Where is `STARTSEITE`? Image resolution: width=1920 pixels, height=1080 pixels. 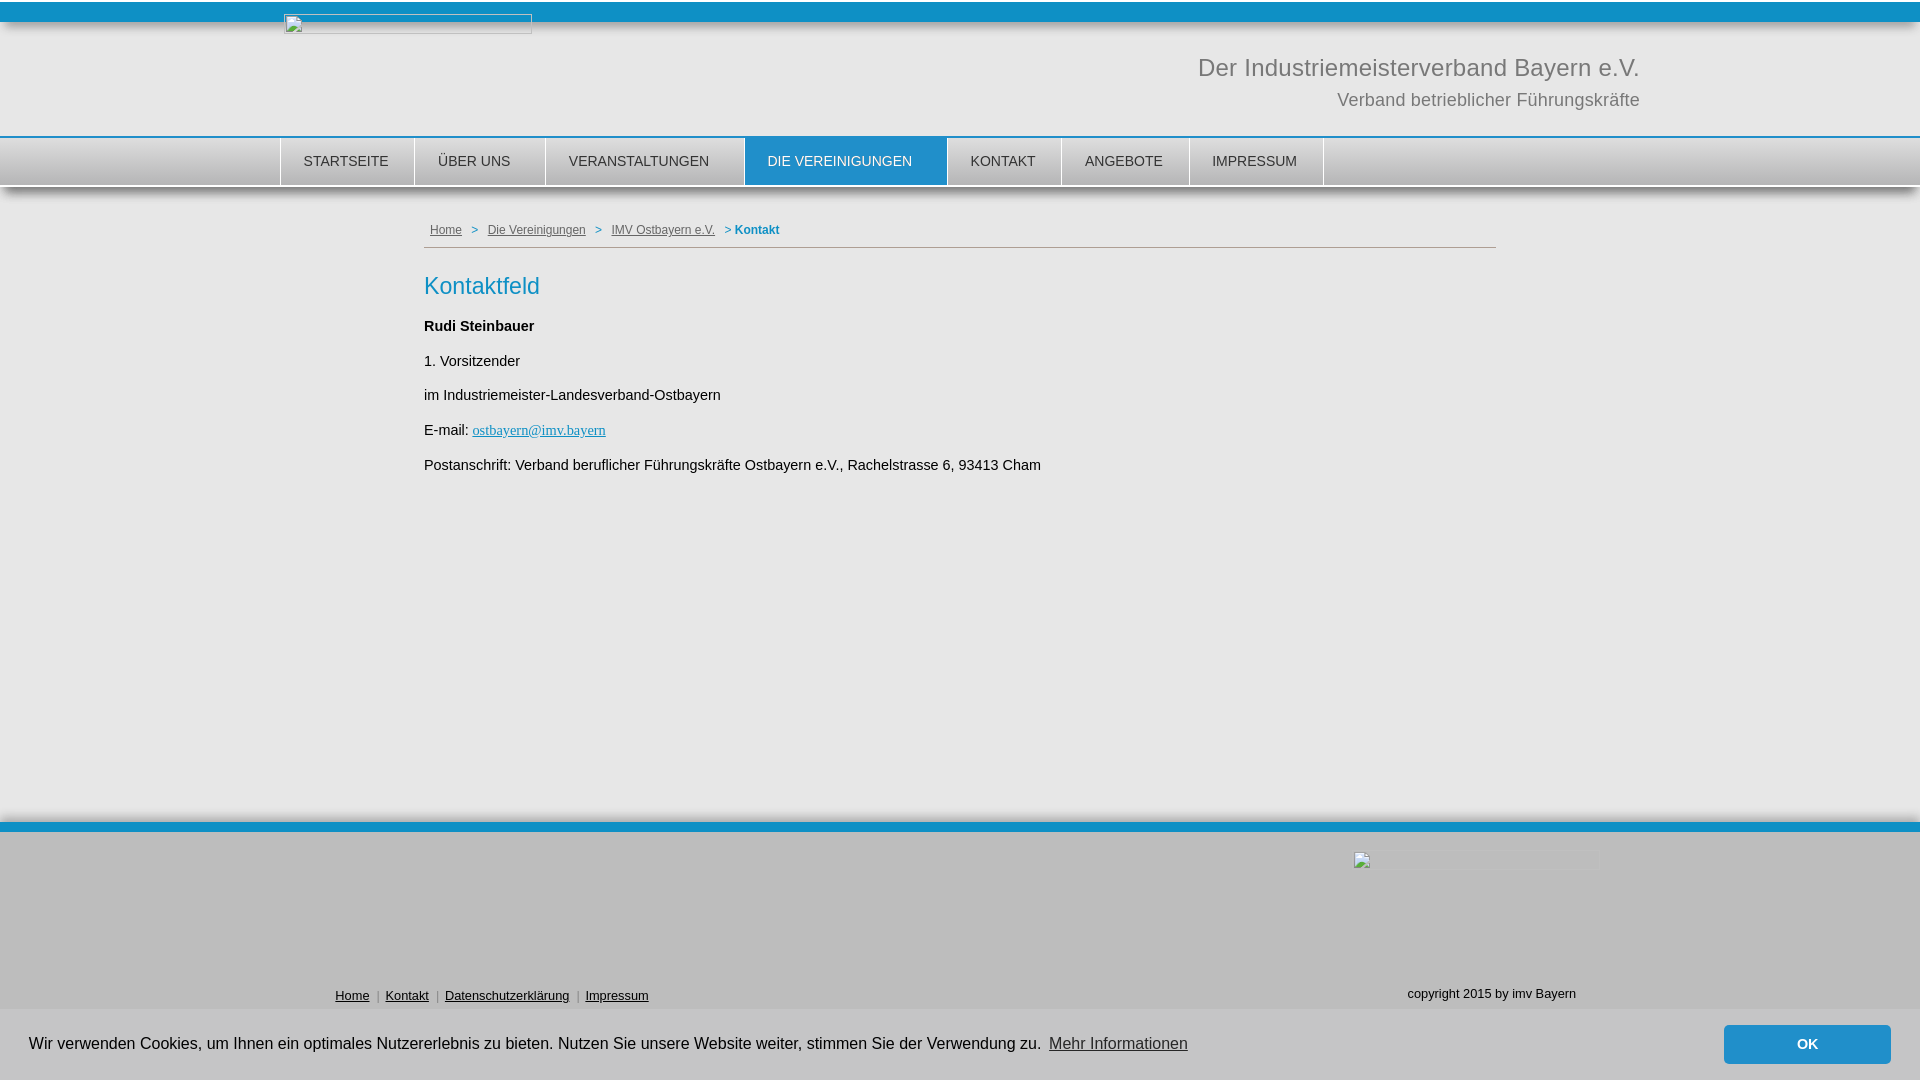
STARTSEITE is located at coordinates (346, 162).